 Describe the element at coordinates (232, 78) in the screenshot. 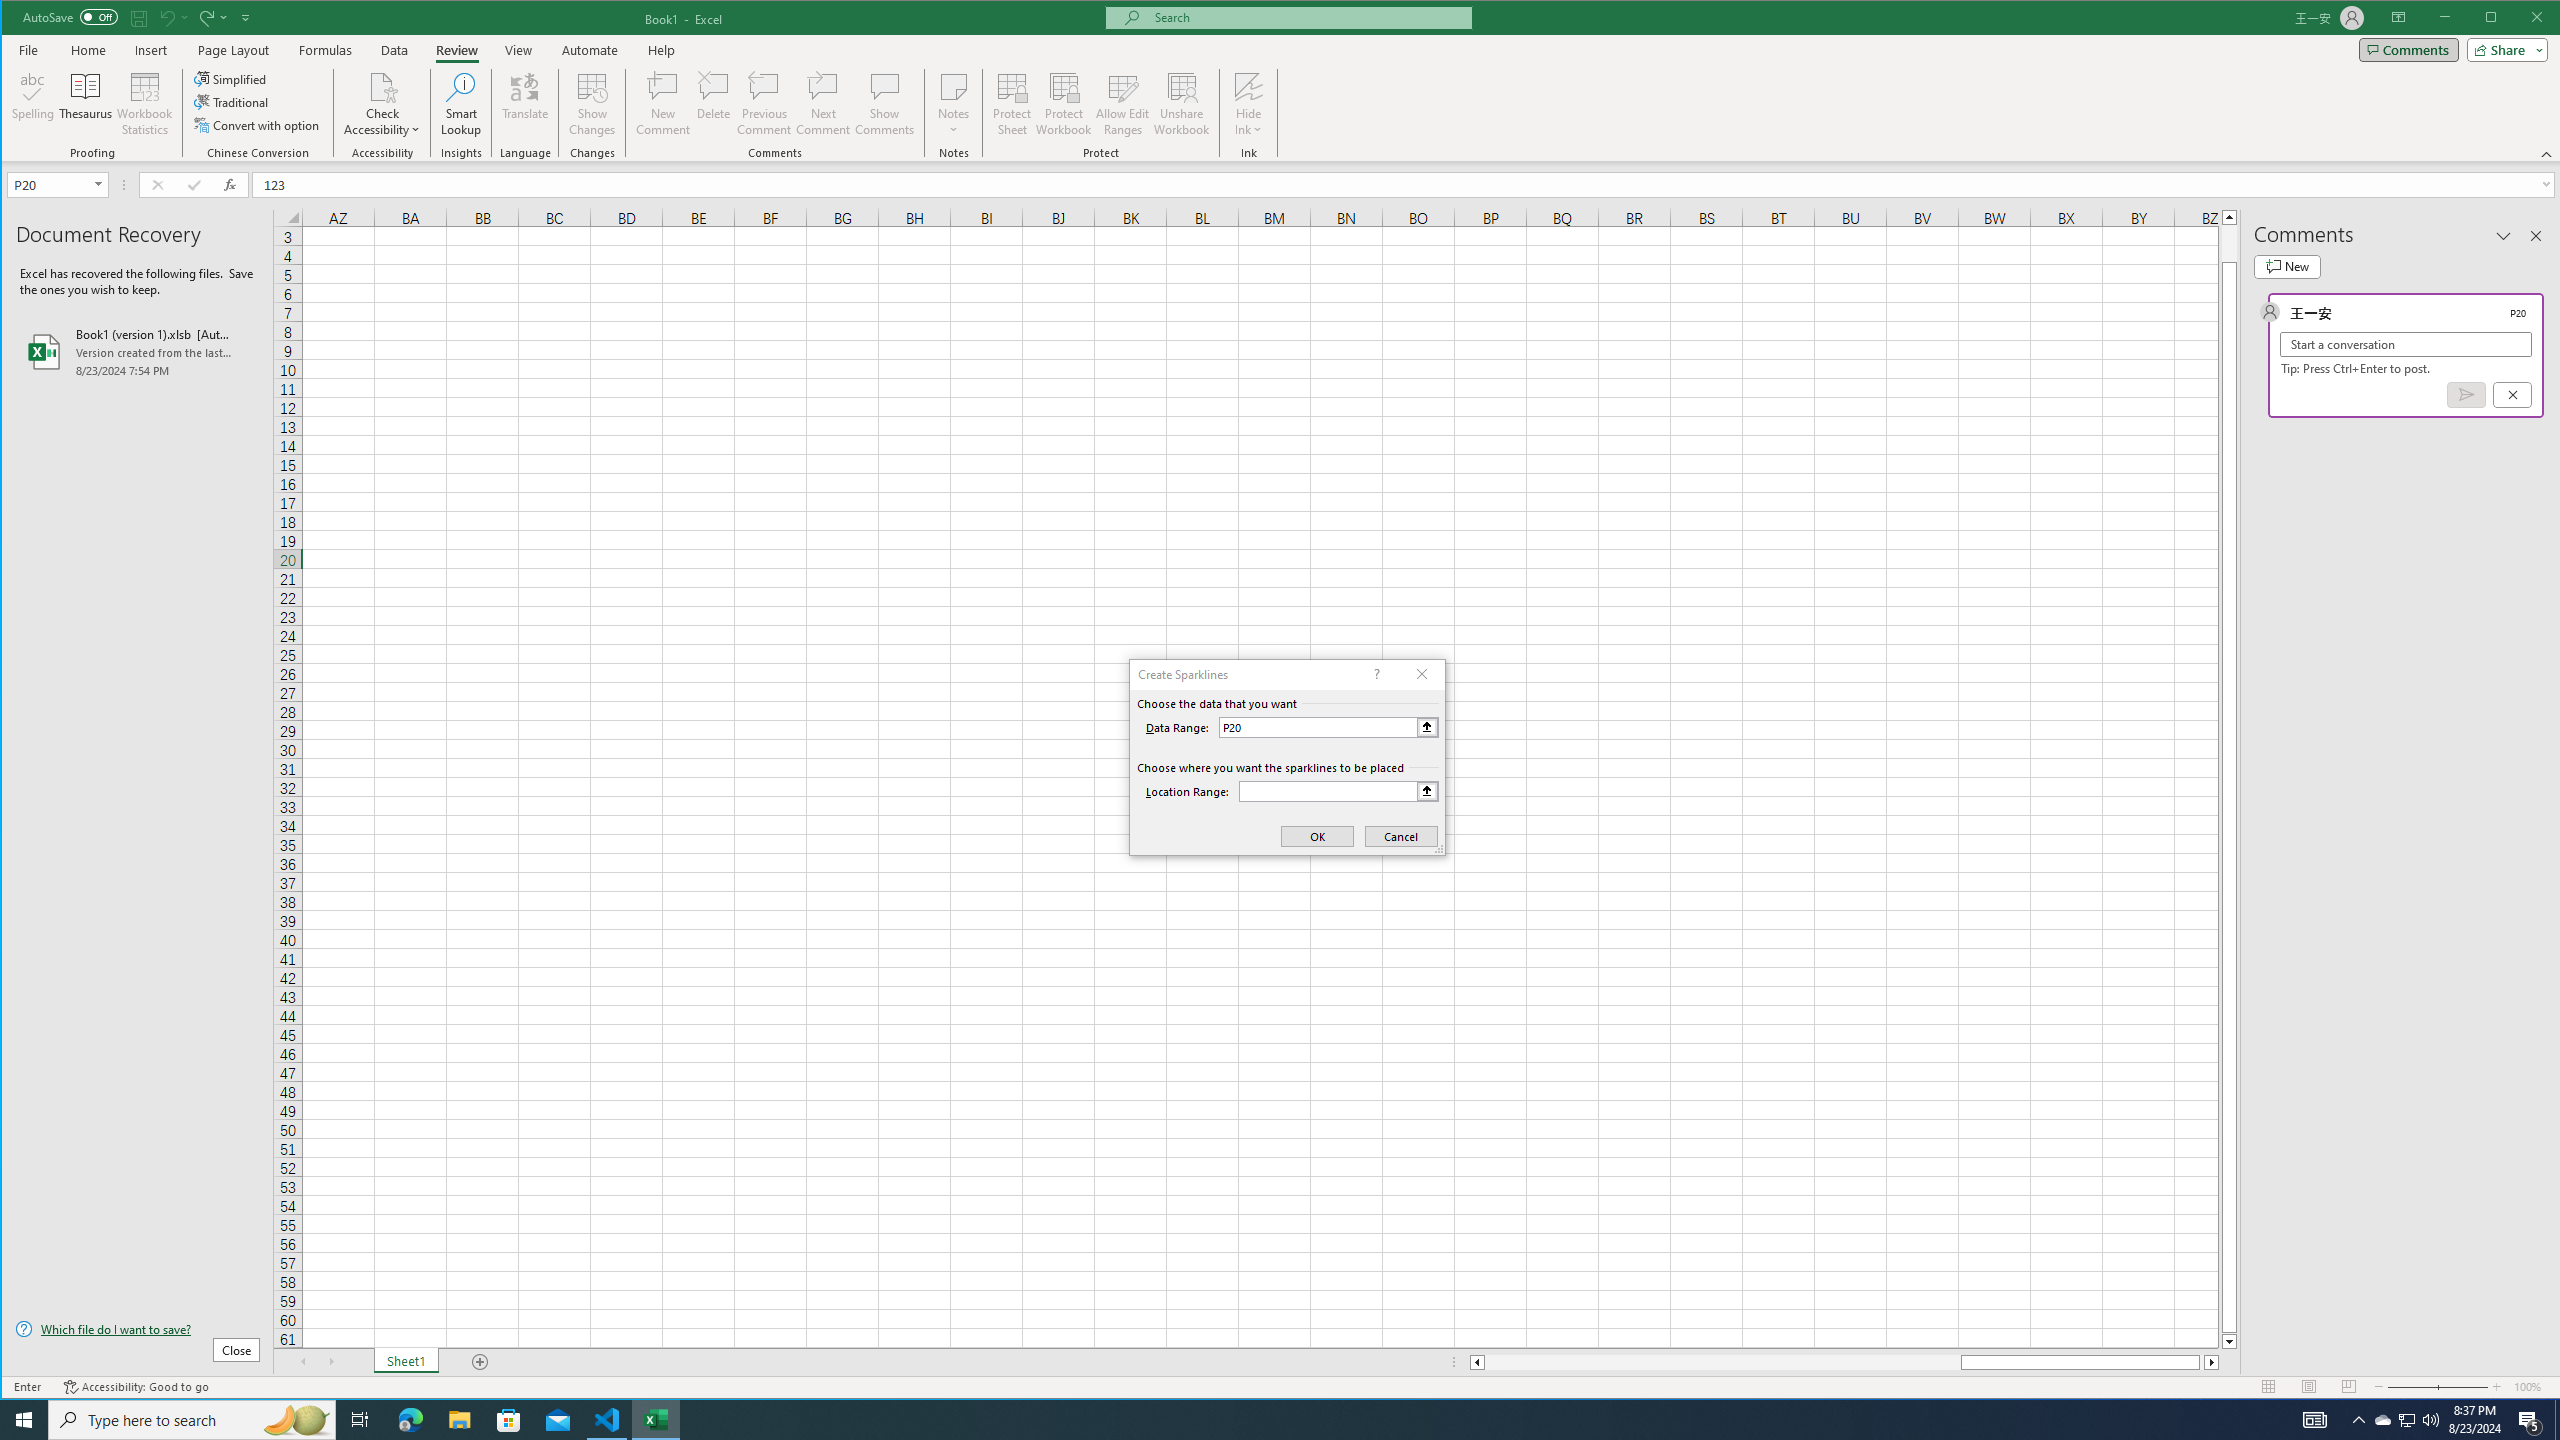

I see `Simplified` at that location.